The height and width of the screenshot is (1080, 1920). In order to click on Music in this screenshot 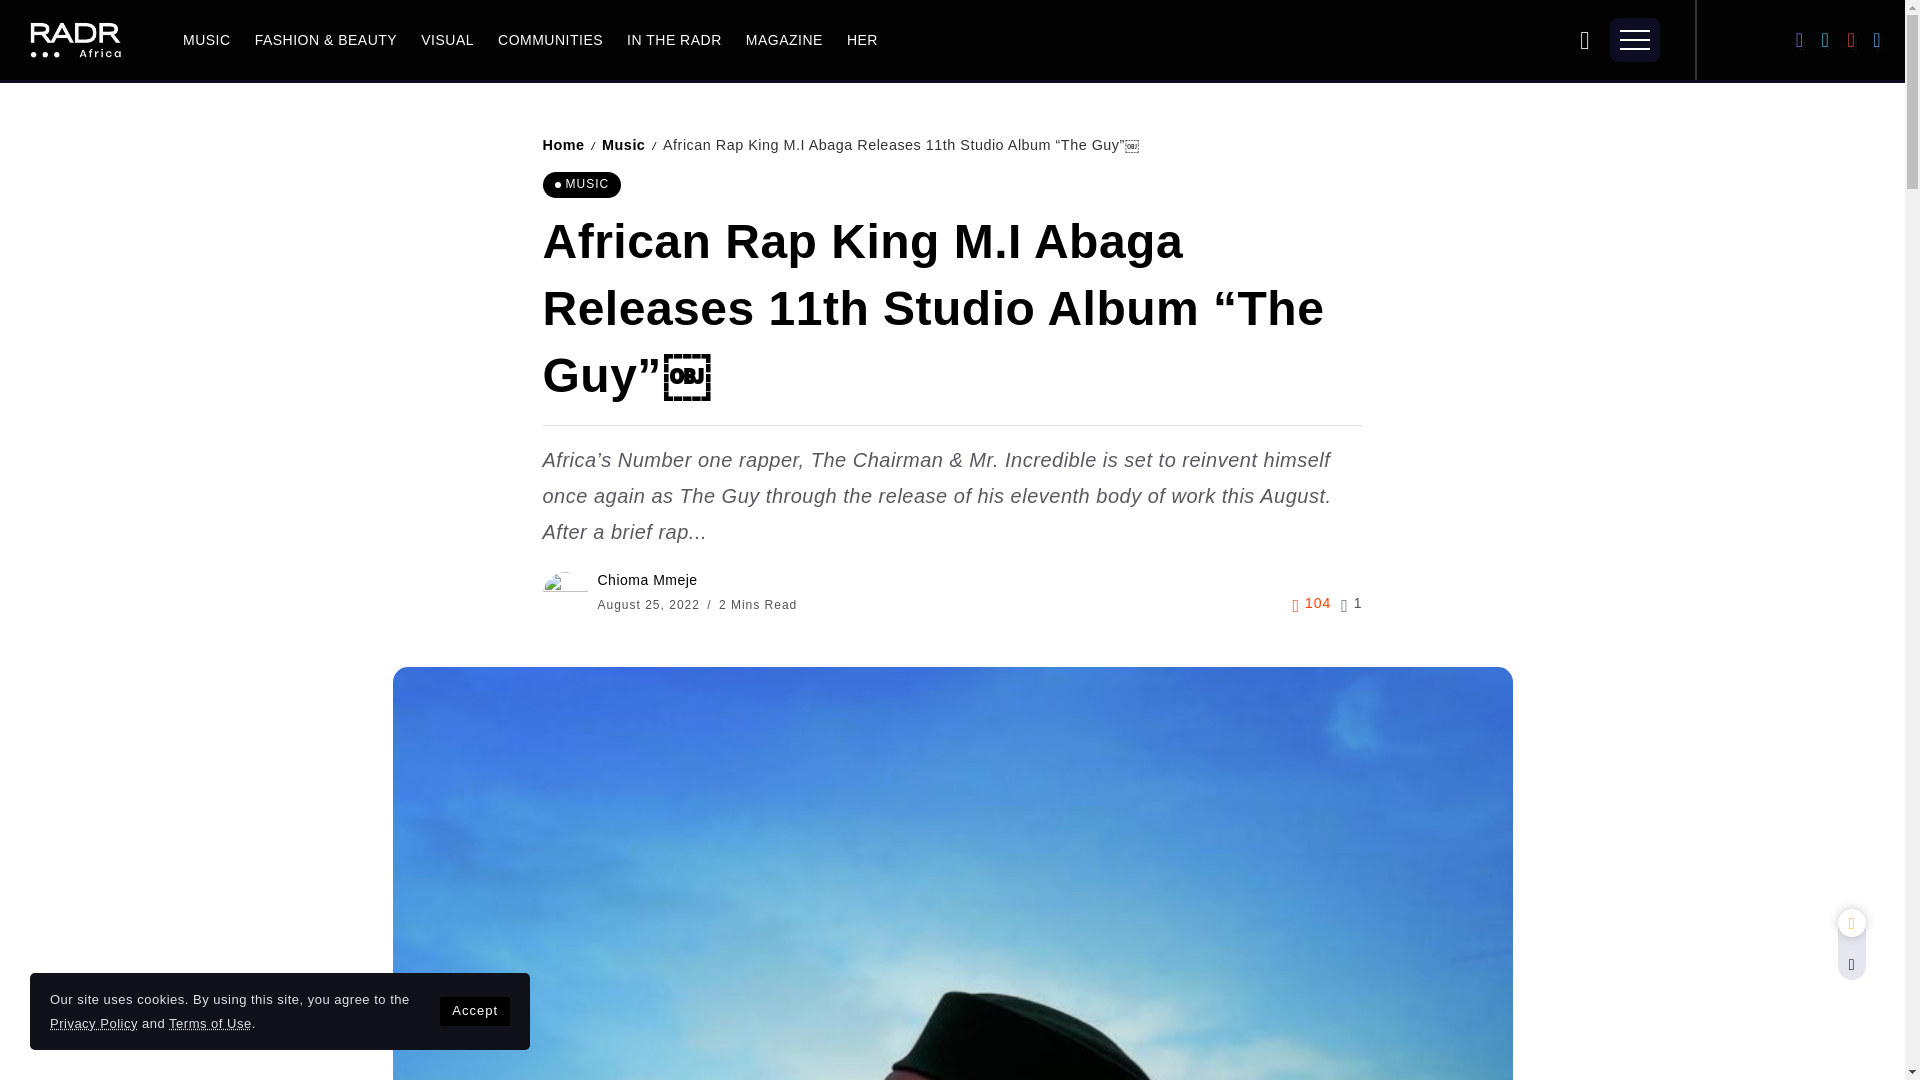, I will do `click(624, 145)`.